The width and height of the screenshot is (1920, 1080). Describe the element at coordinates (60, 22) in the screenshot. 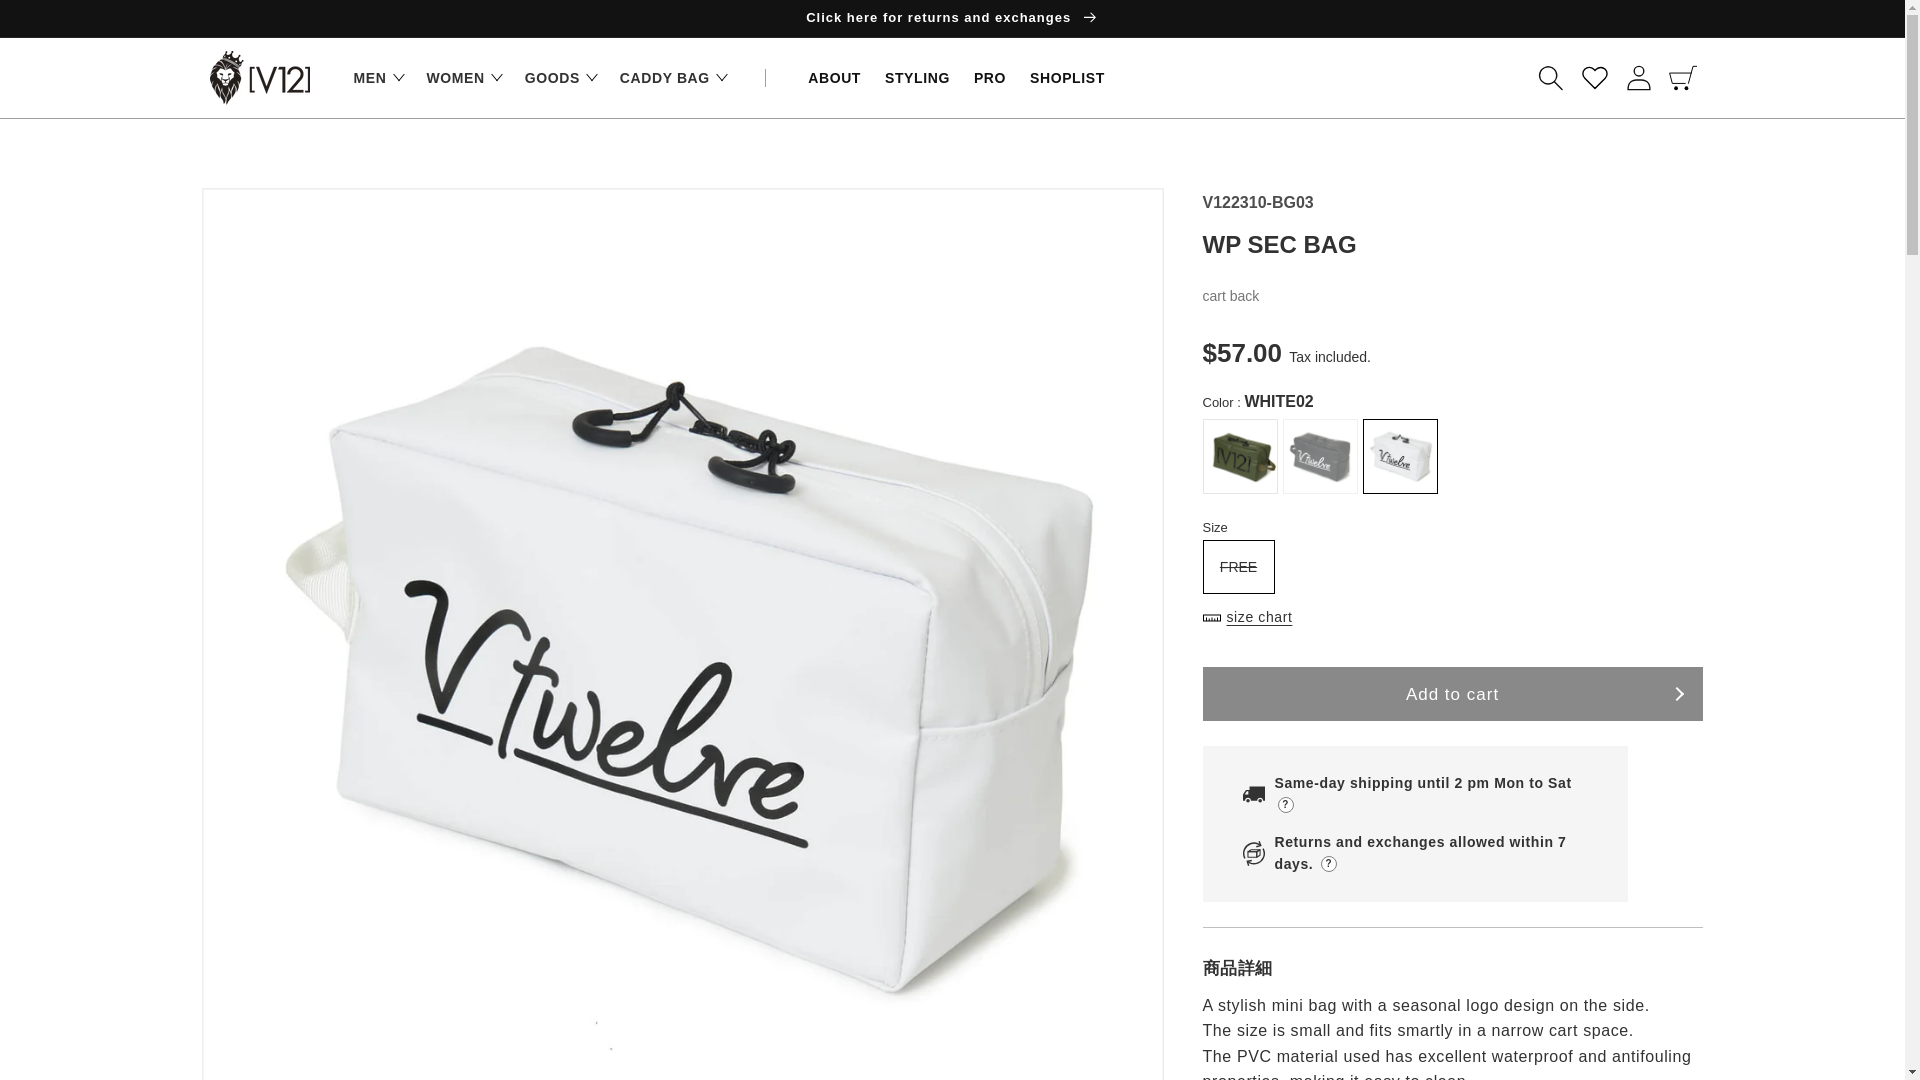

I see `Skip to content` at that location.